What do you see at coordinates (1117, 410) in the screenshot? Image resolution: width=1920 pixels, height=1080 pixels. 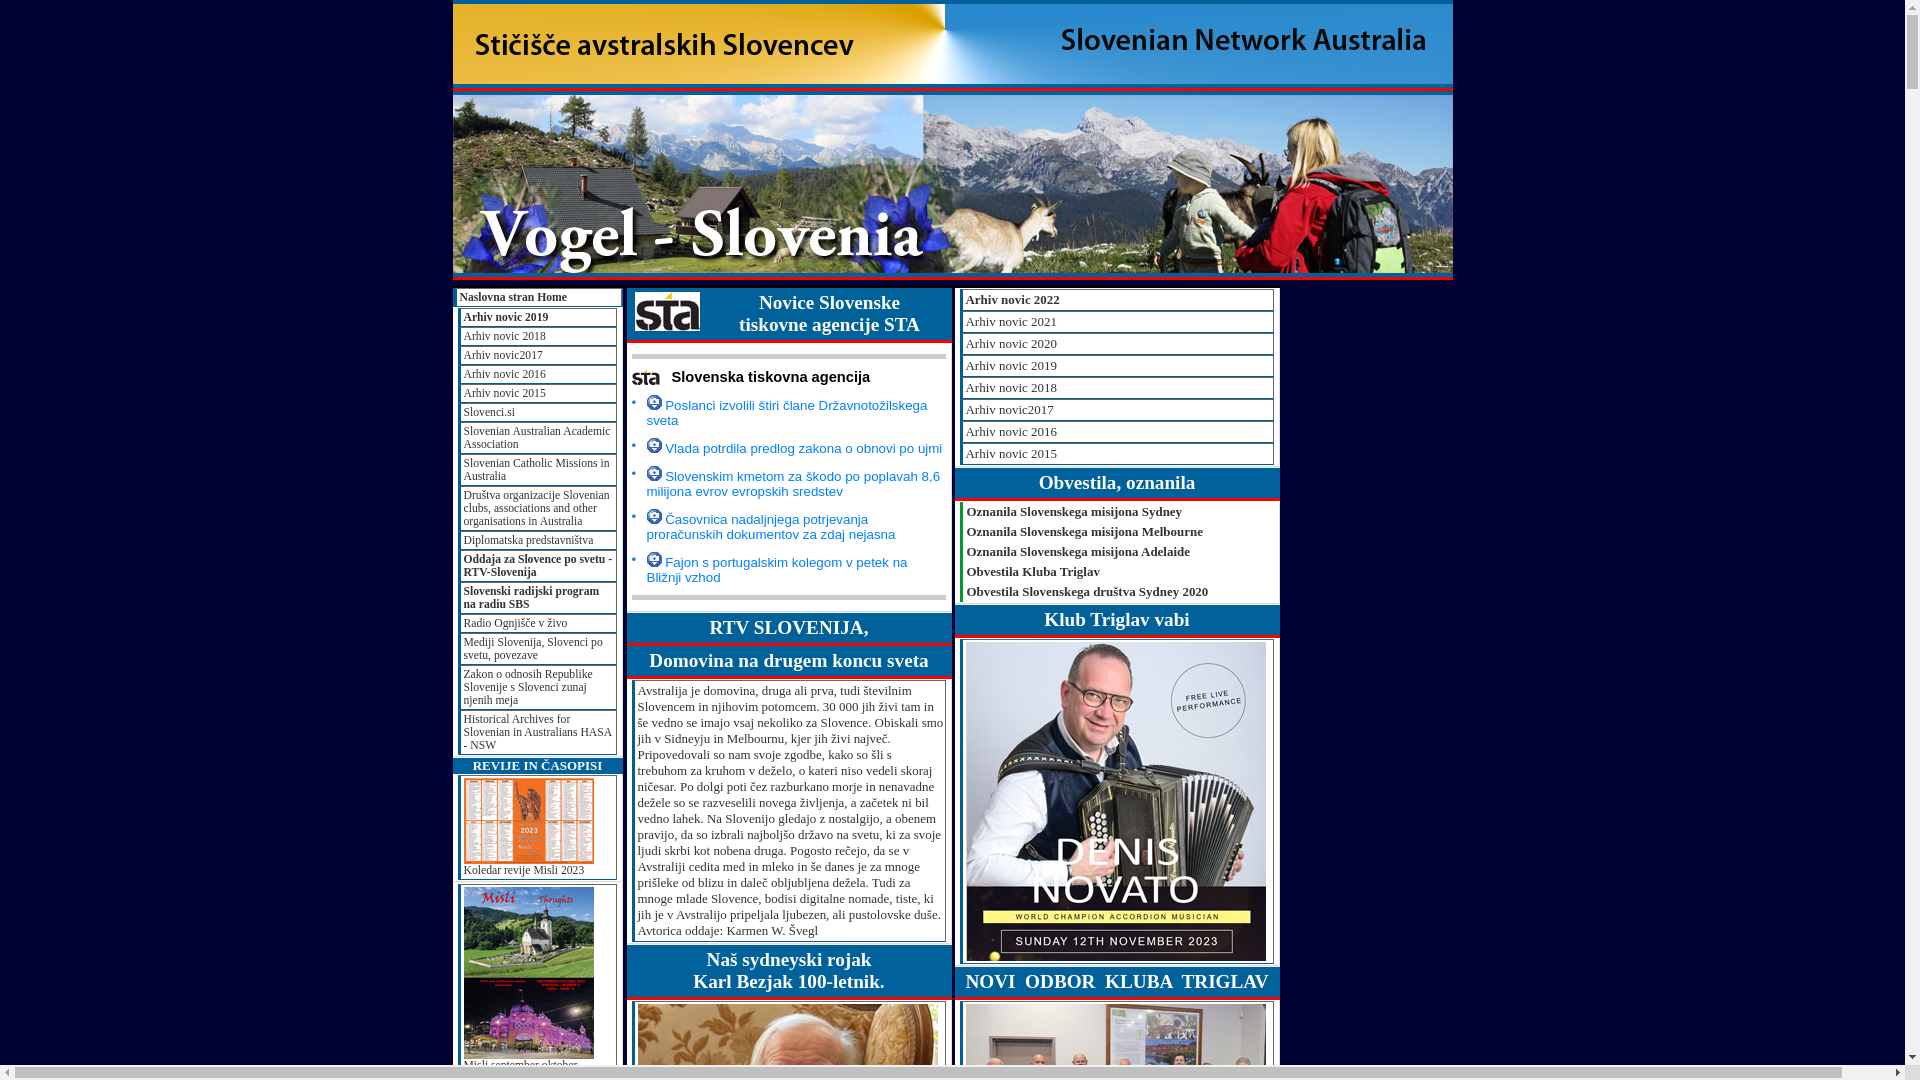 I see `Arhiv novic2017` at bounding box center [1117, 410].